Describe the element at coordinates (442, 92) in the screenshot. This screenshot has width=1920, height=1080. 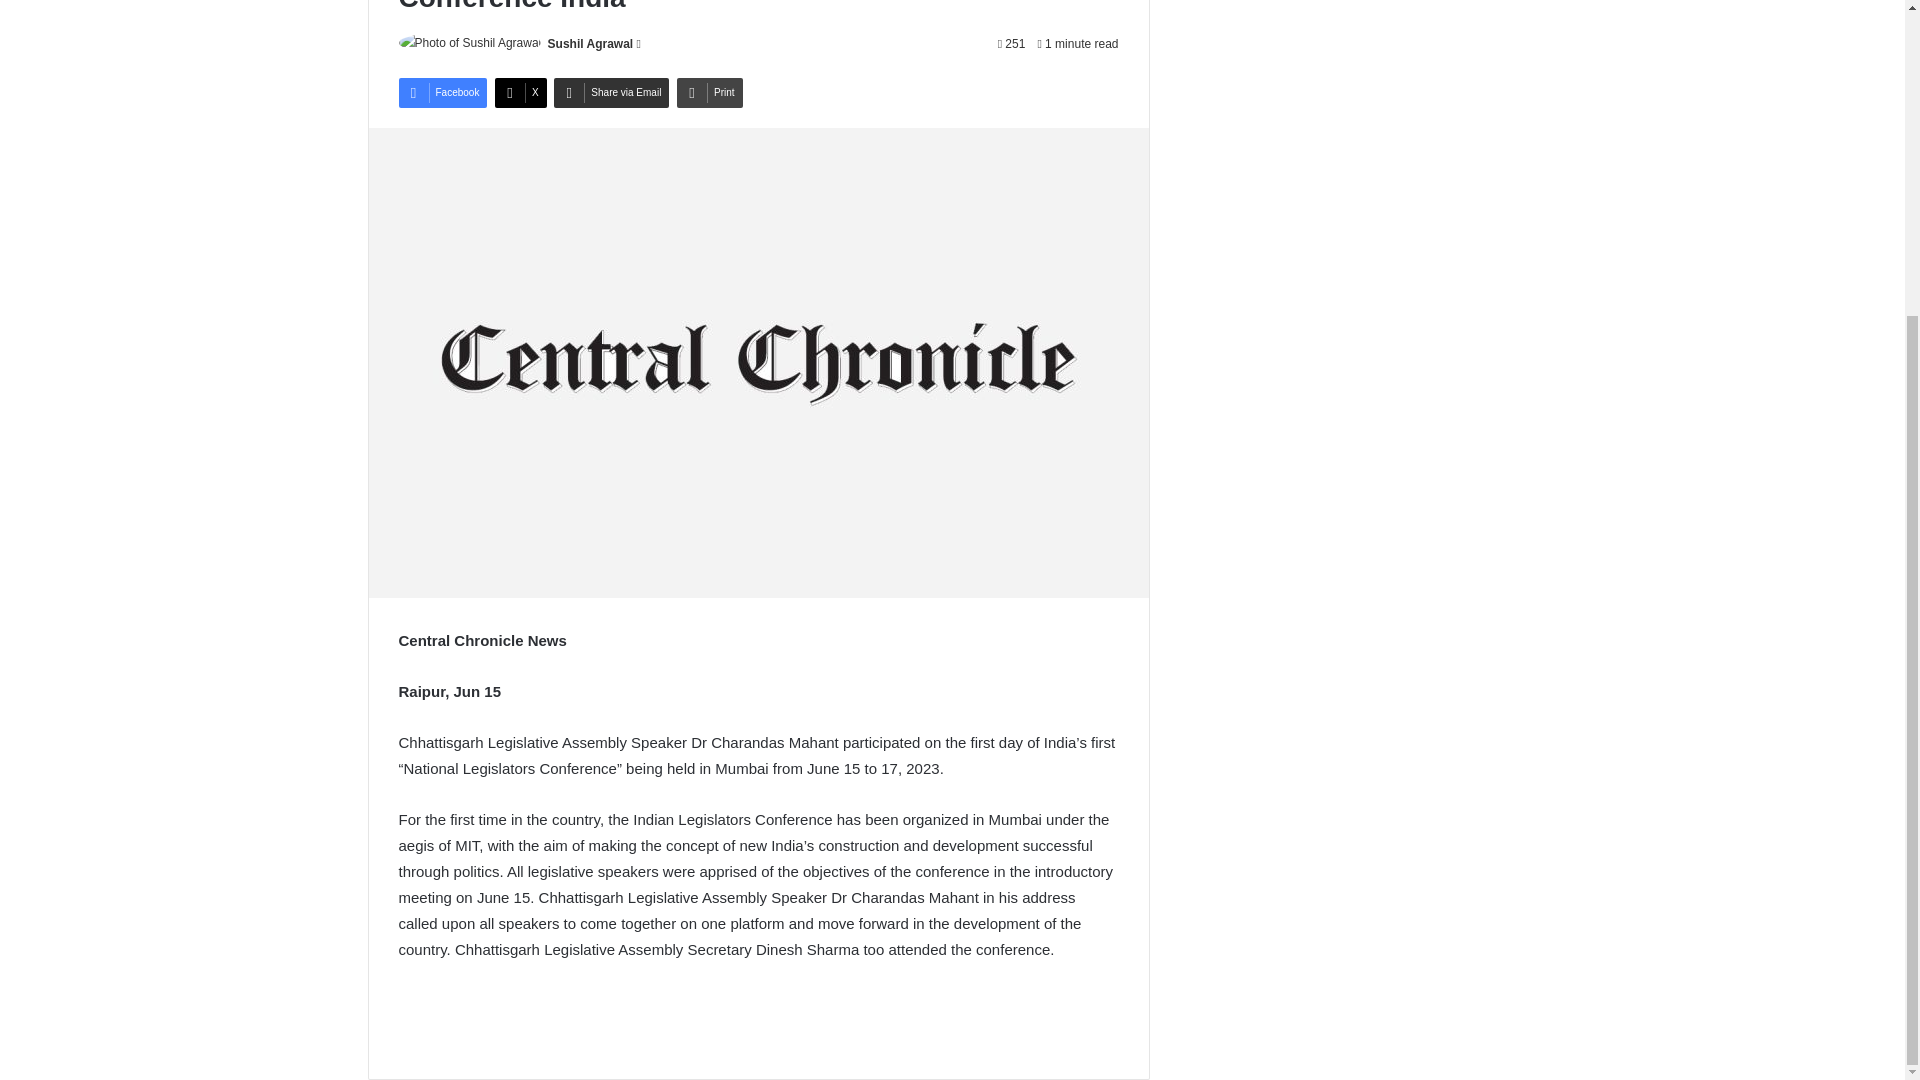
I see `Facebook` at that location.